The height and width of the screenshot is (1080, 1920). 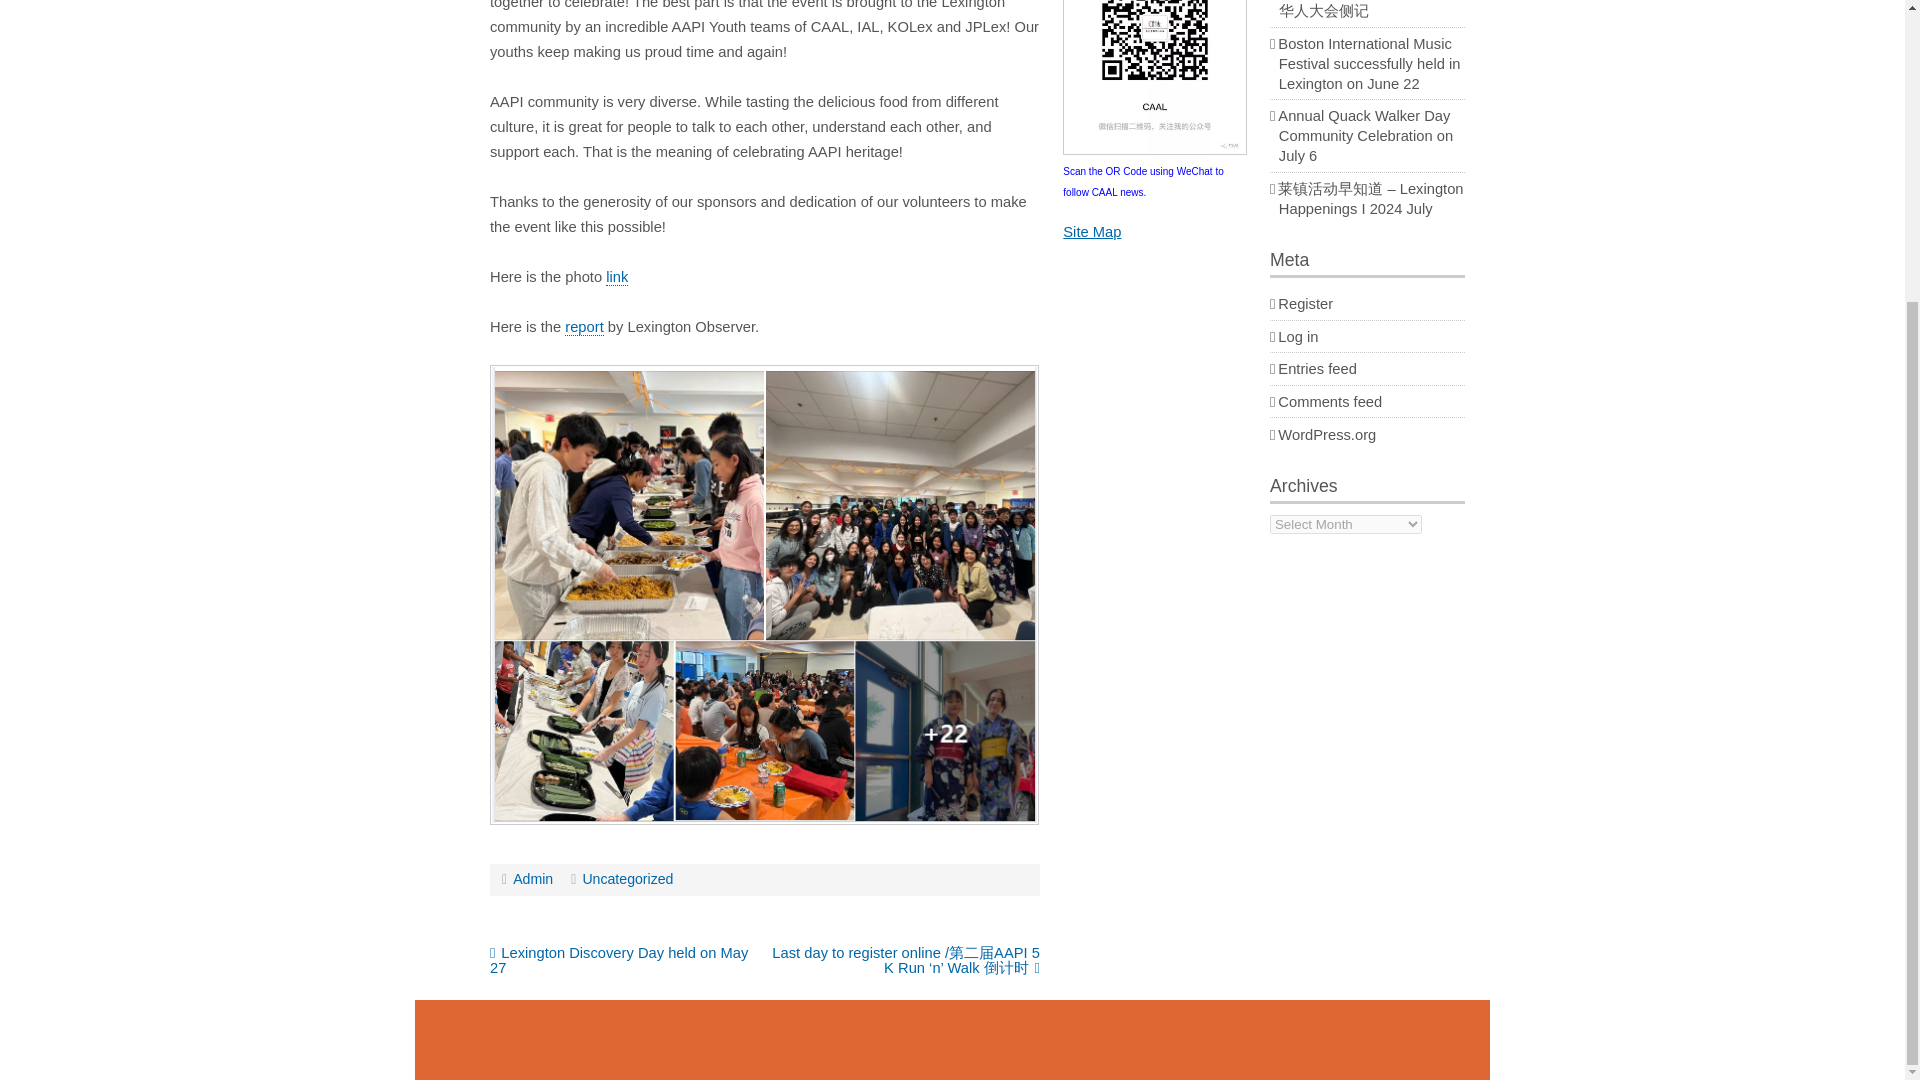 I want to click on Site Map, so click(x=1092, y=231).